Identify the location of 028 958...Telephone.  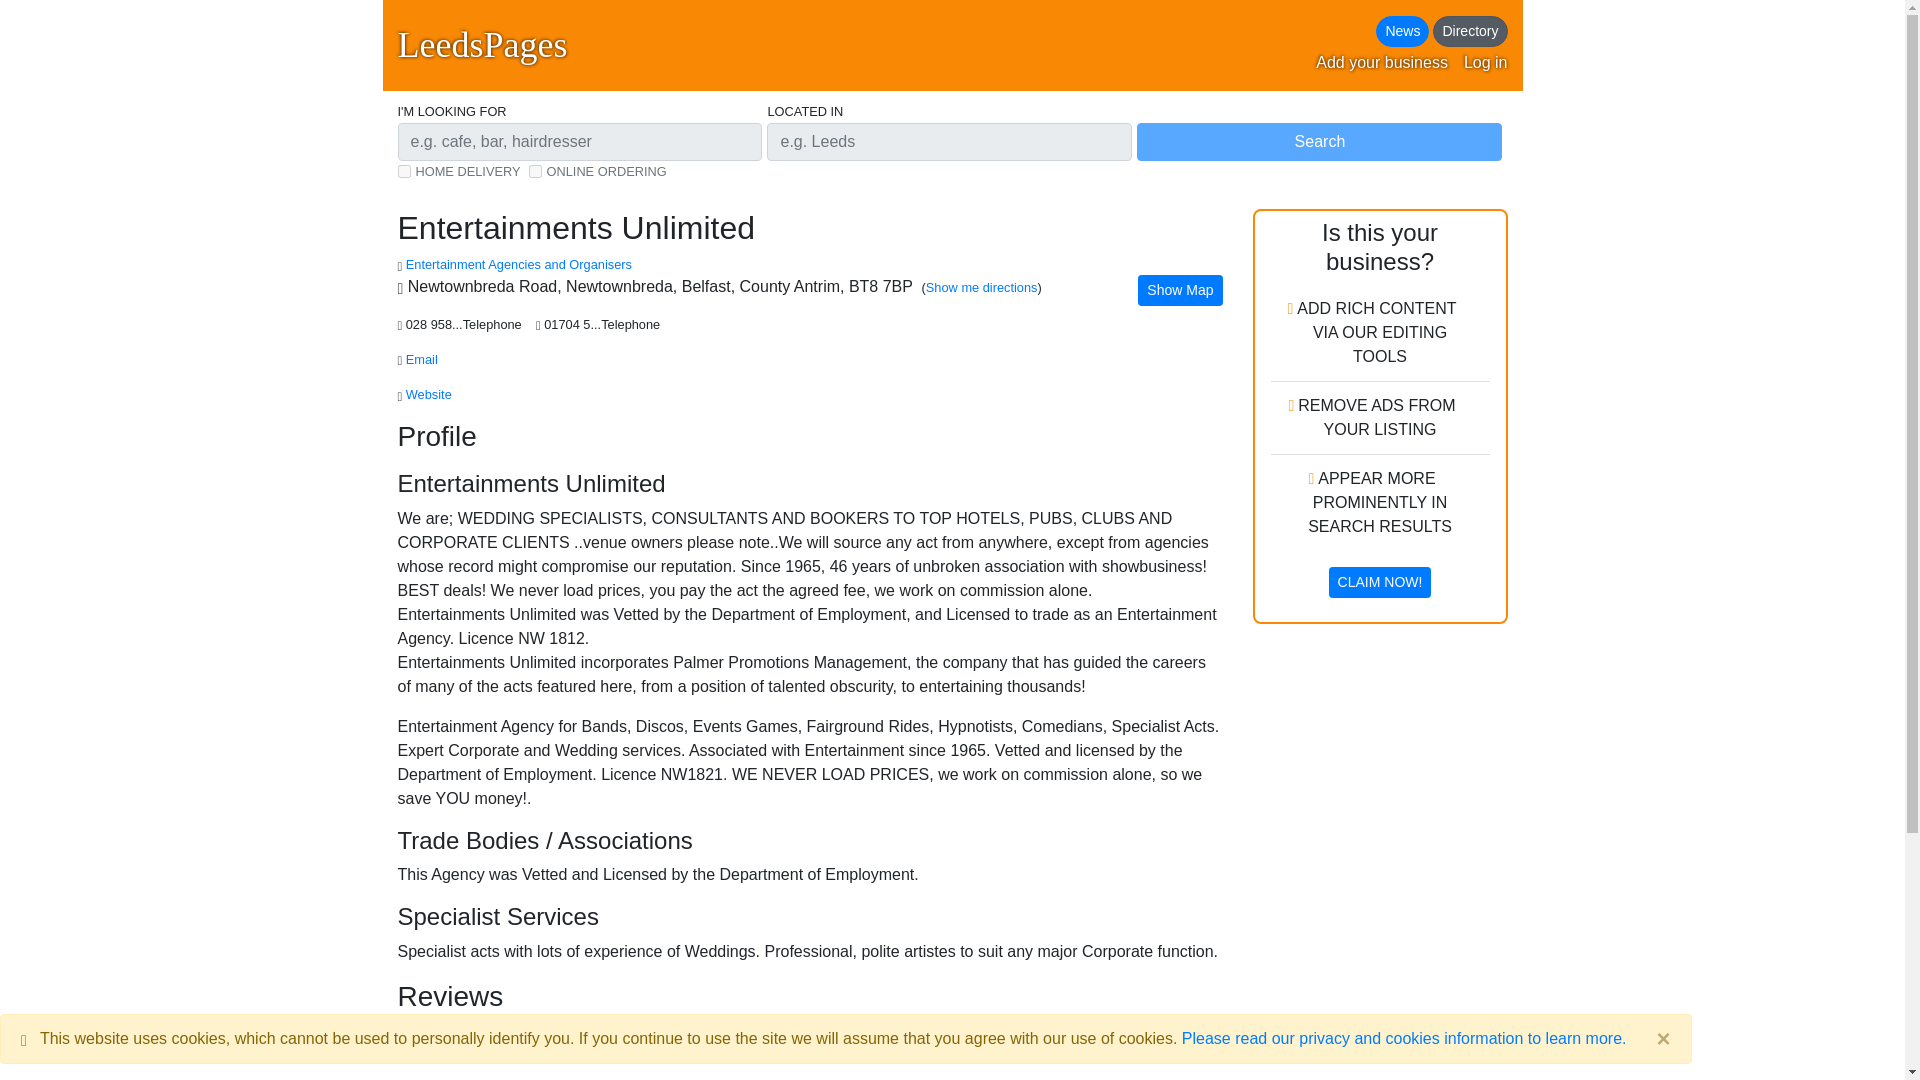
(466, 324).